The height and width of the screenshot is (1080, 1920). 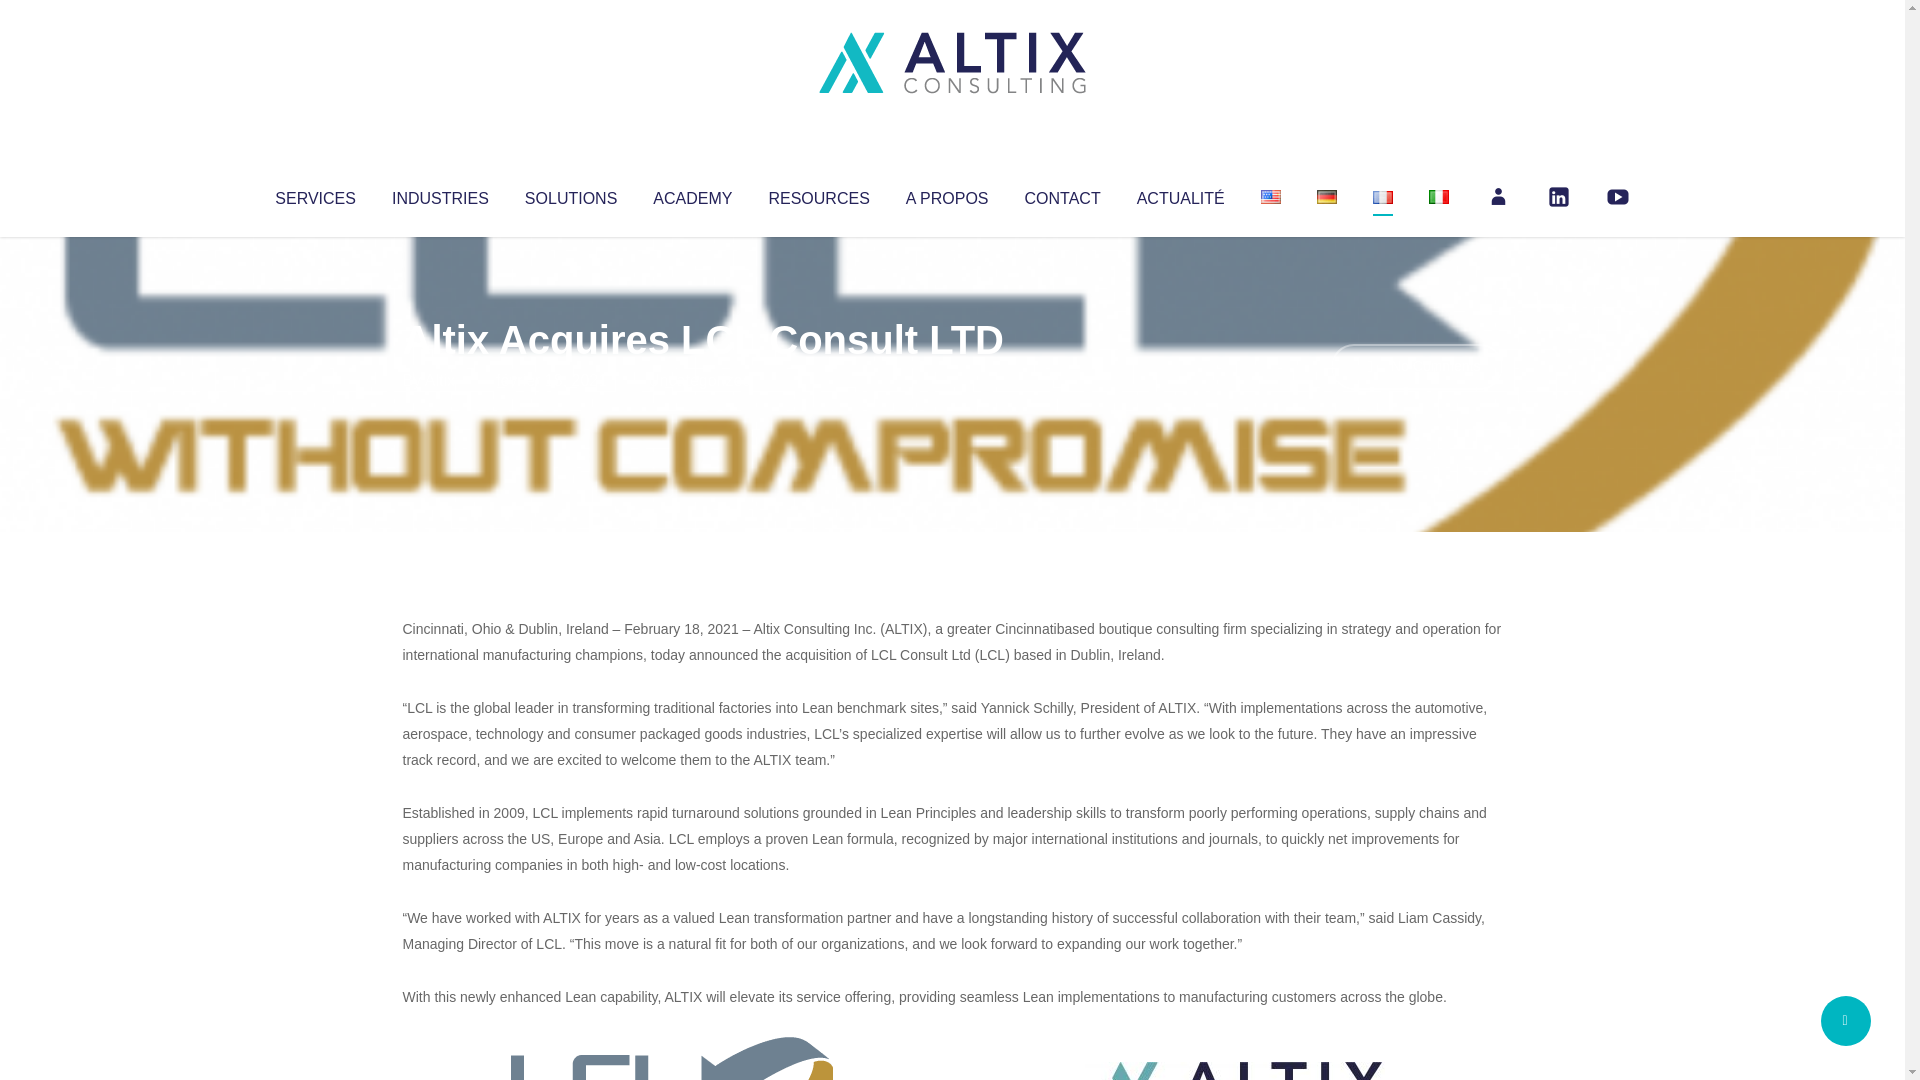 What do you see at coordinates (1416, 366) in the screenshot?
I see `No Comments` at bounding box center [1416, 366].